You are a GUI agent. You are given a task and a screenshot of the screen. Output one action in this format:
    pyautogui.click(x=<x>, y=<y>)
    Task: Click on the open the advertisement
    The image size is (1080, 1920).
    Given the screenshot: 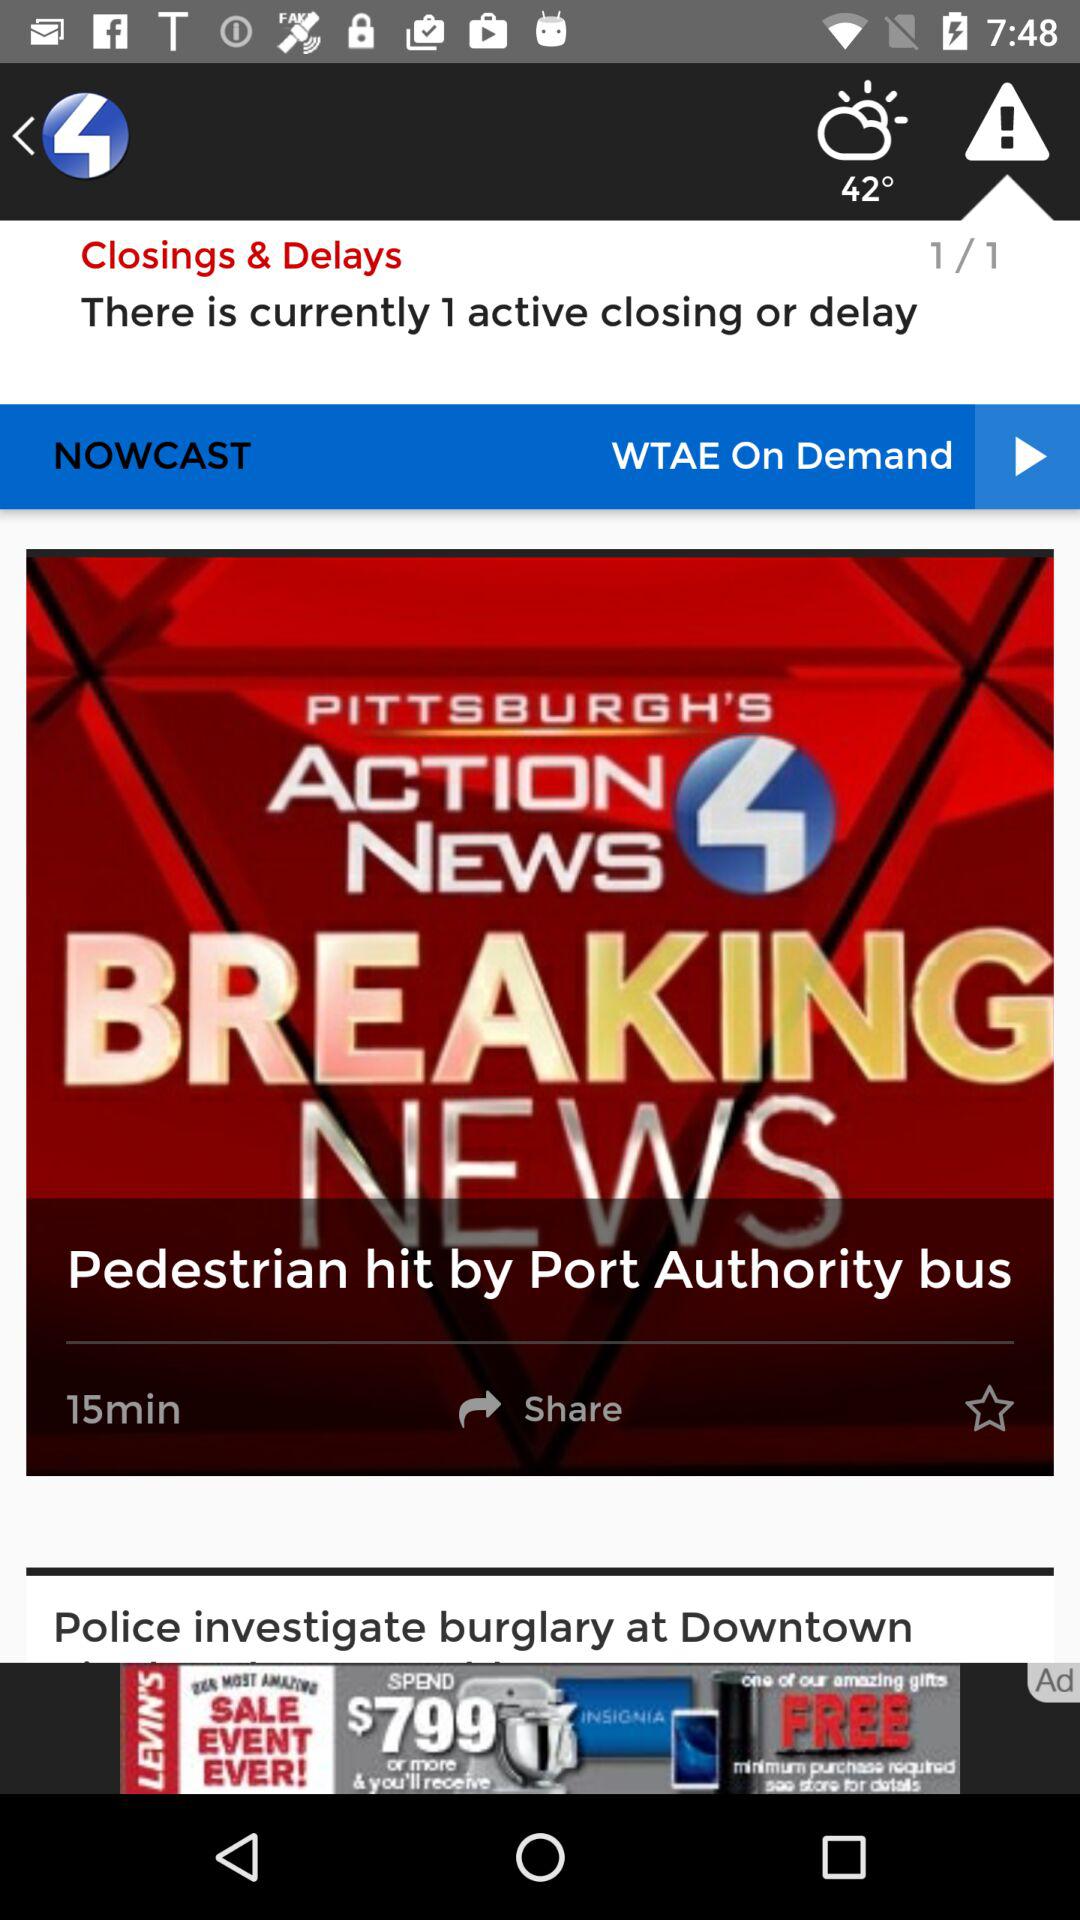 What is the action you would take?
    pyautogui.click(x=540, y=1728)
    